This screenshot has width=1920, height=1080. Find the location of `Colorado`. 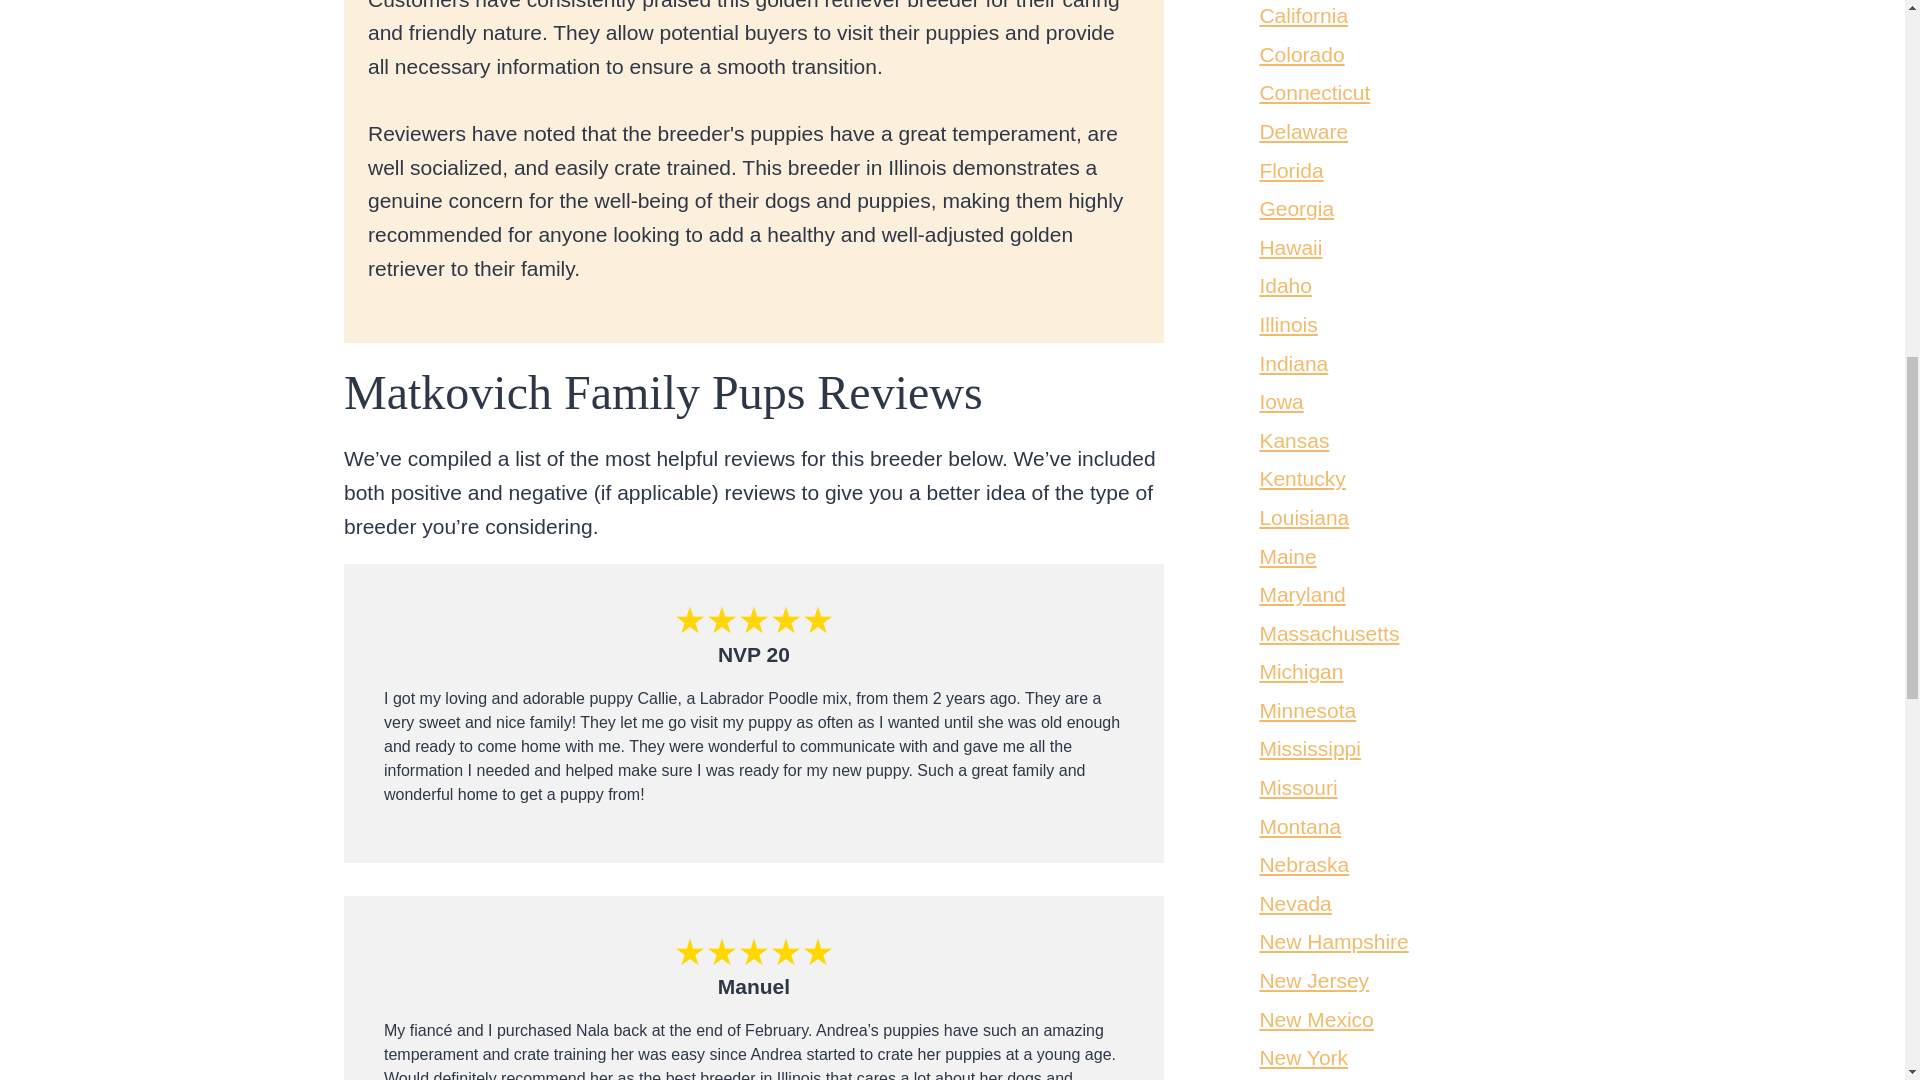

Colorado is located at coordinates (1302, 54).